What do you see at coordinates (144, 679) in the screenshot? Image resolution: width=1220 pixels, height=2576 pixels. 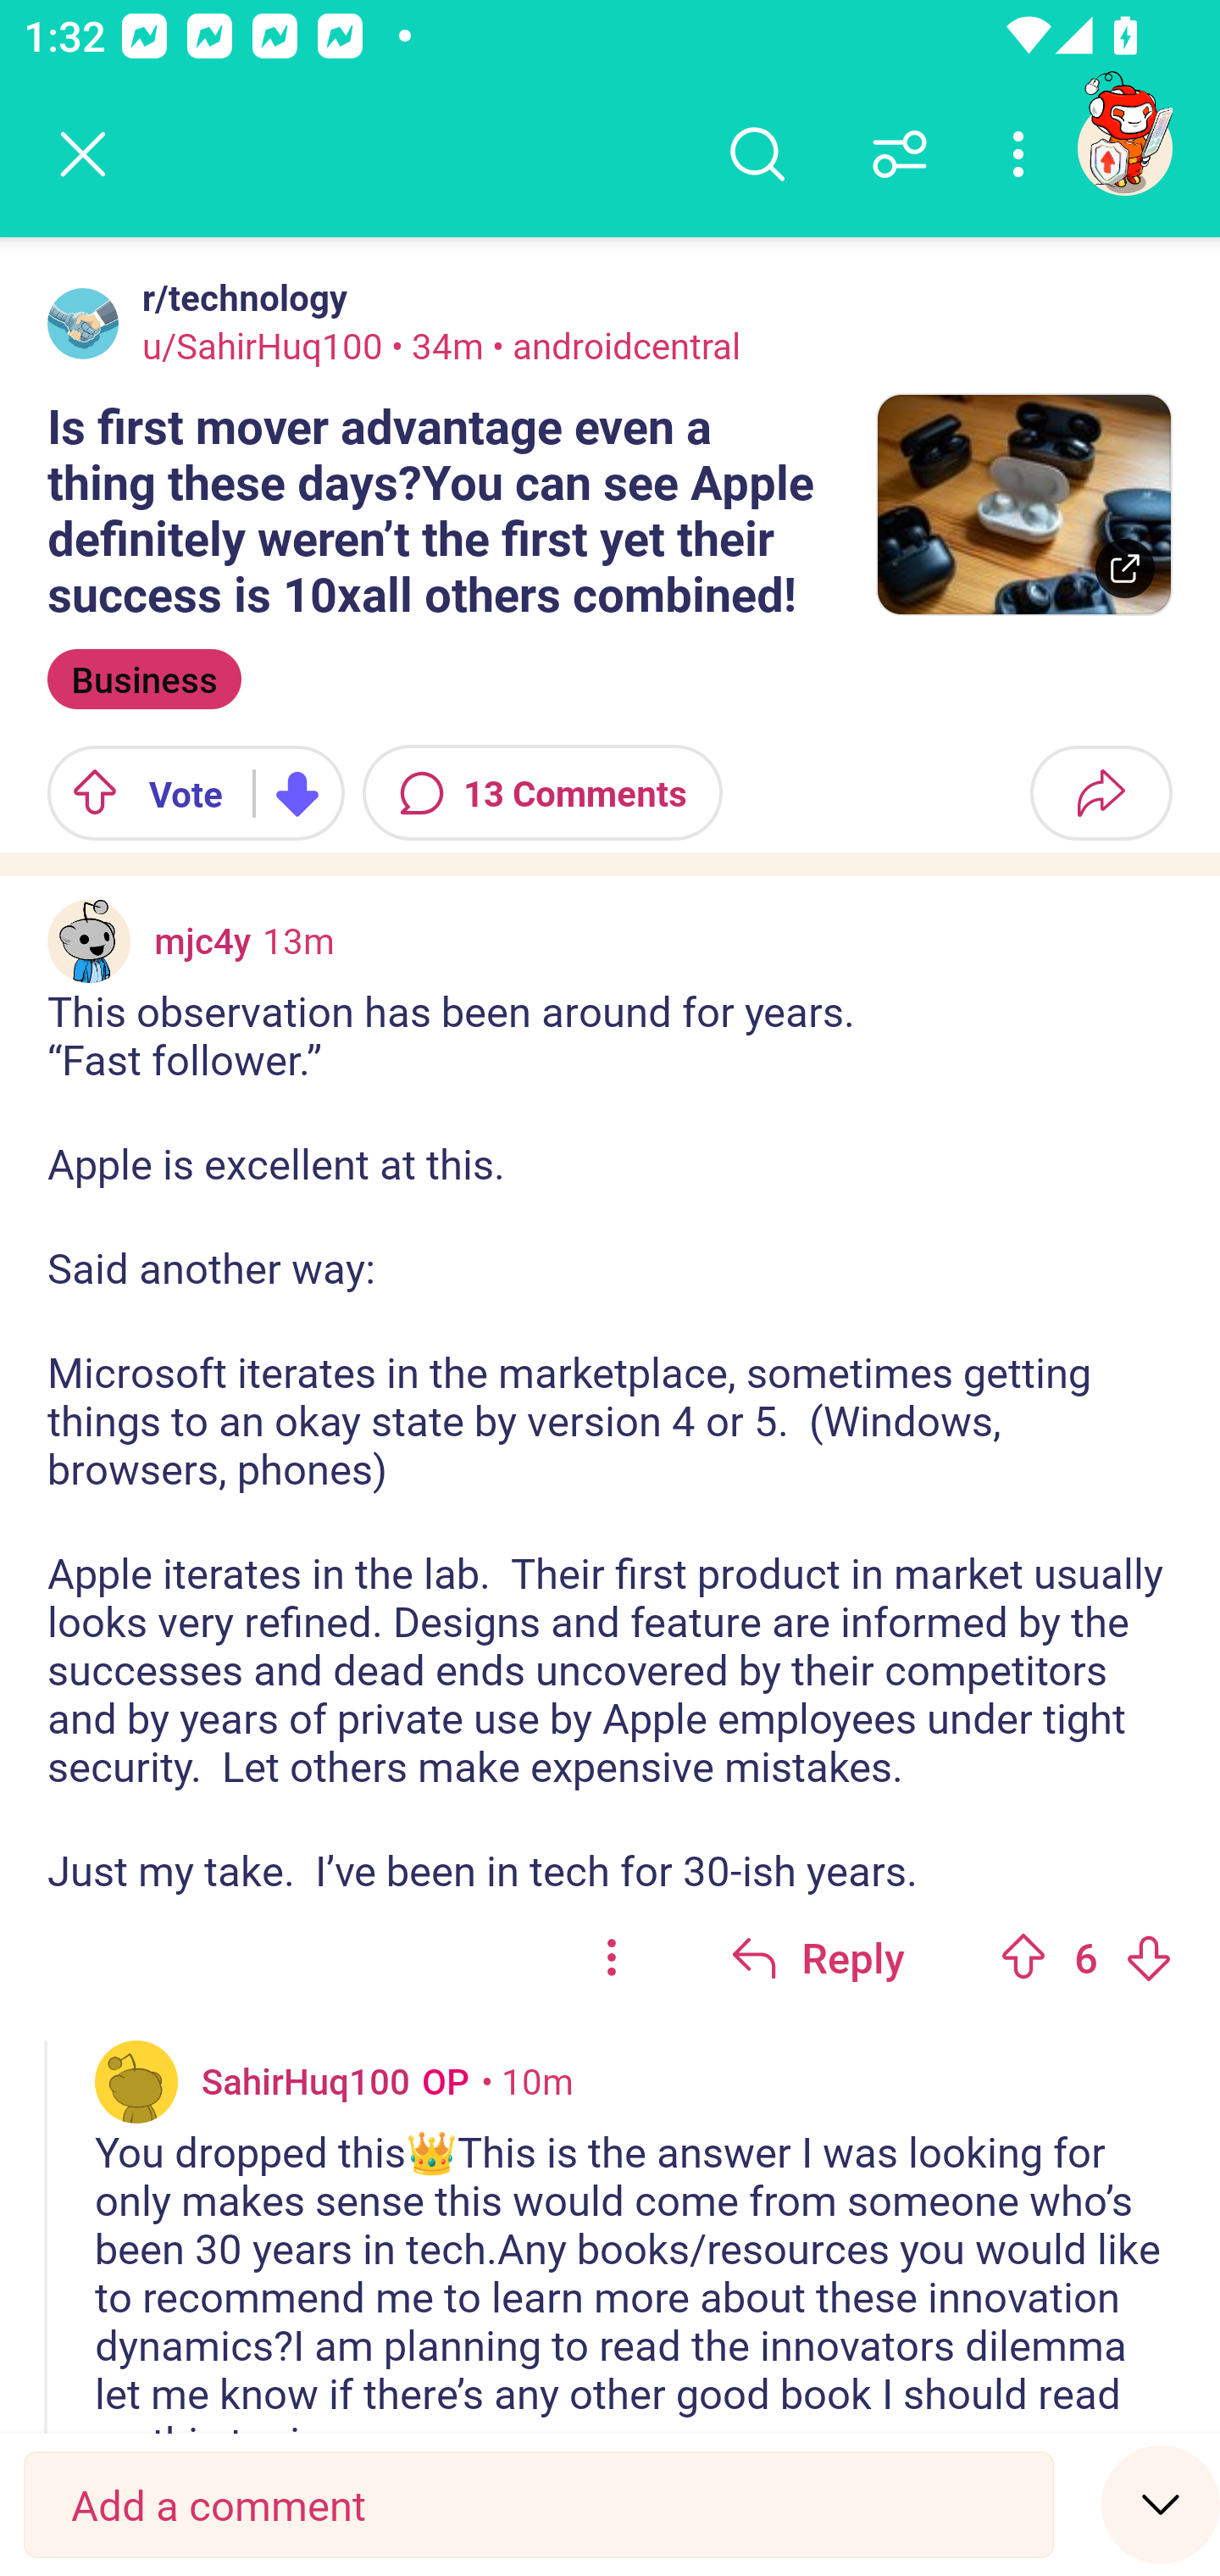 I see `Business` at bounding box center [144, 679].